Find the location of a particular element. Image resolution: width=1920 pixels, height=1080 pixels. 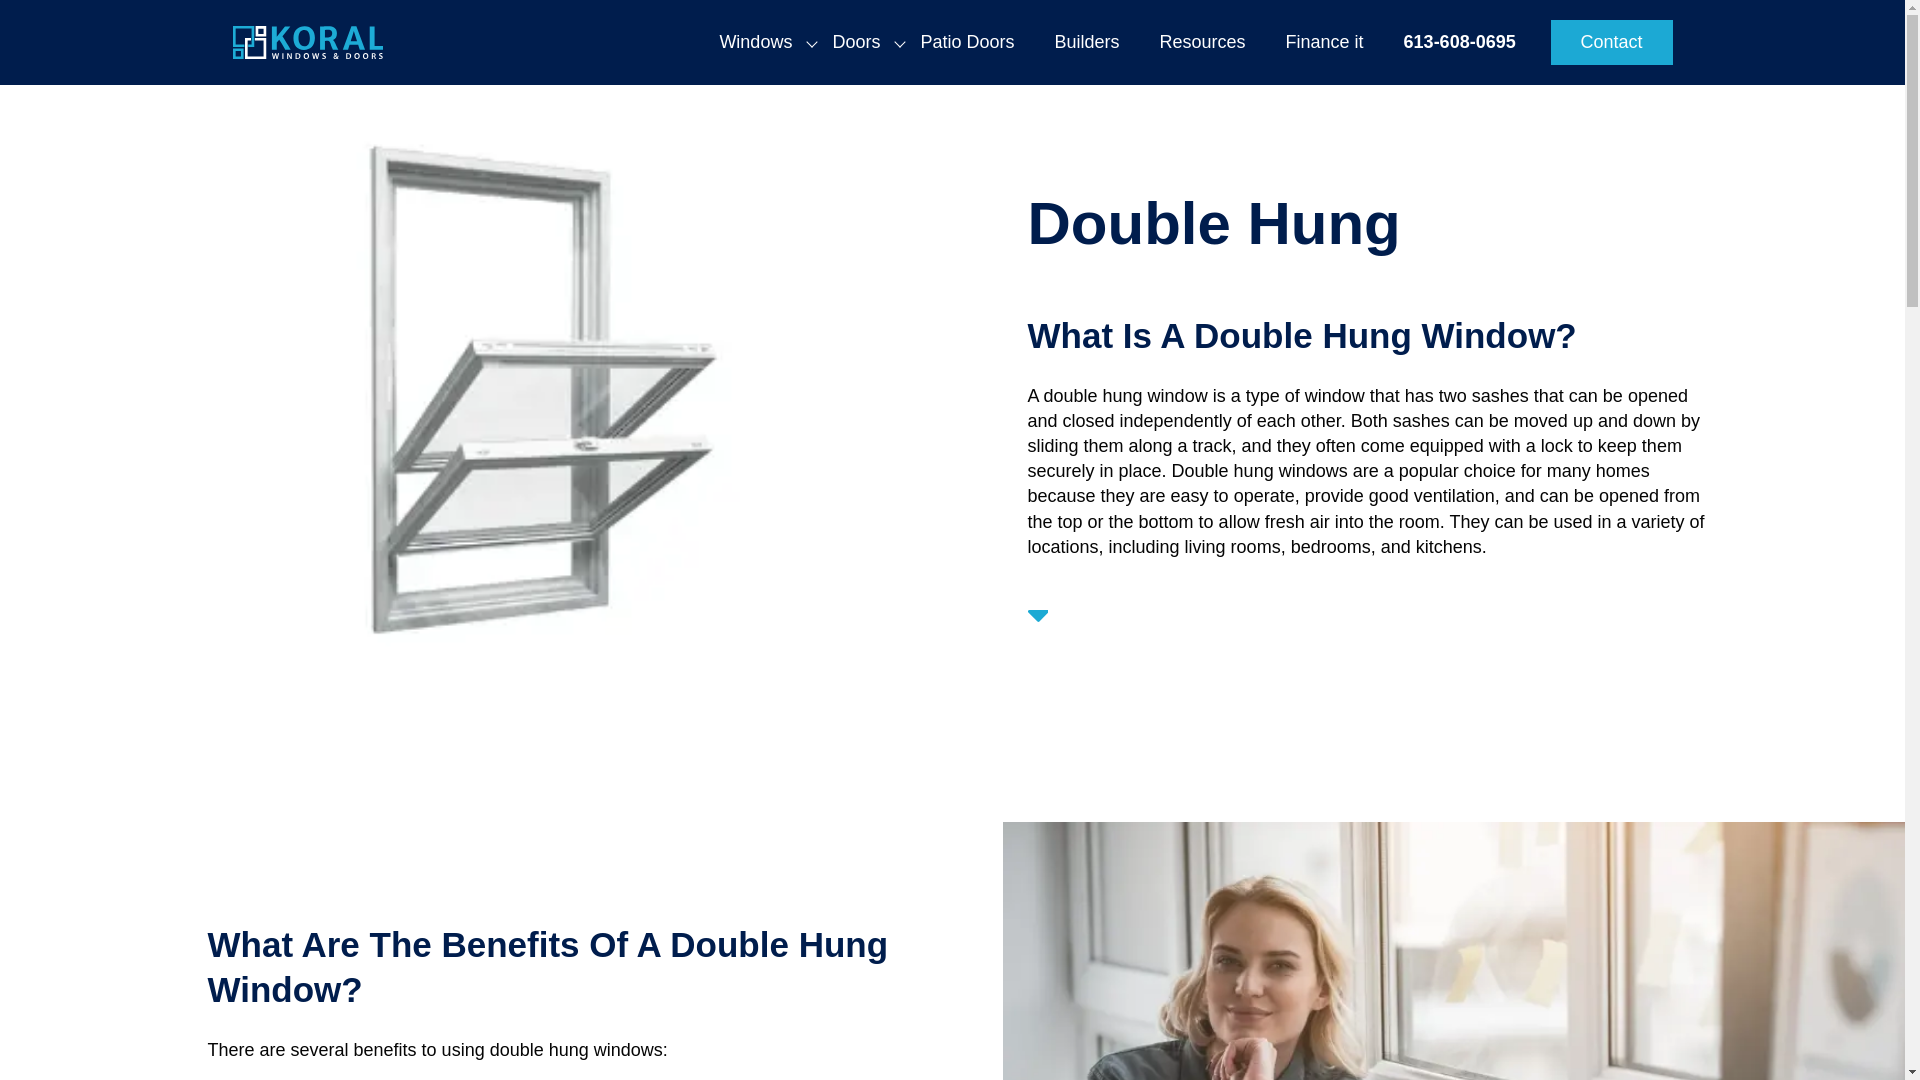

Finance it is located at coordinates (1324, 42).